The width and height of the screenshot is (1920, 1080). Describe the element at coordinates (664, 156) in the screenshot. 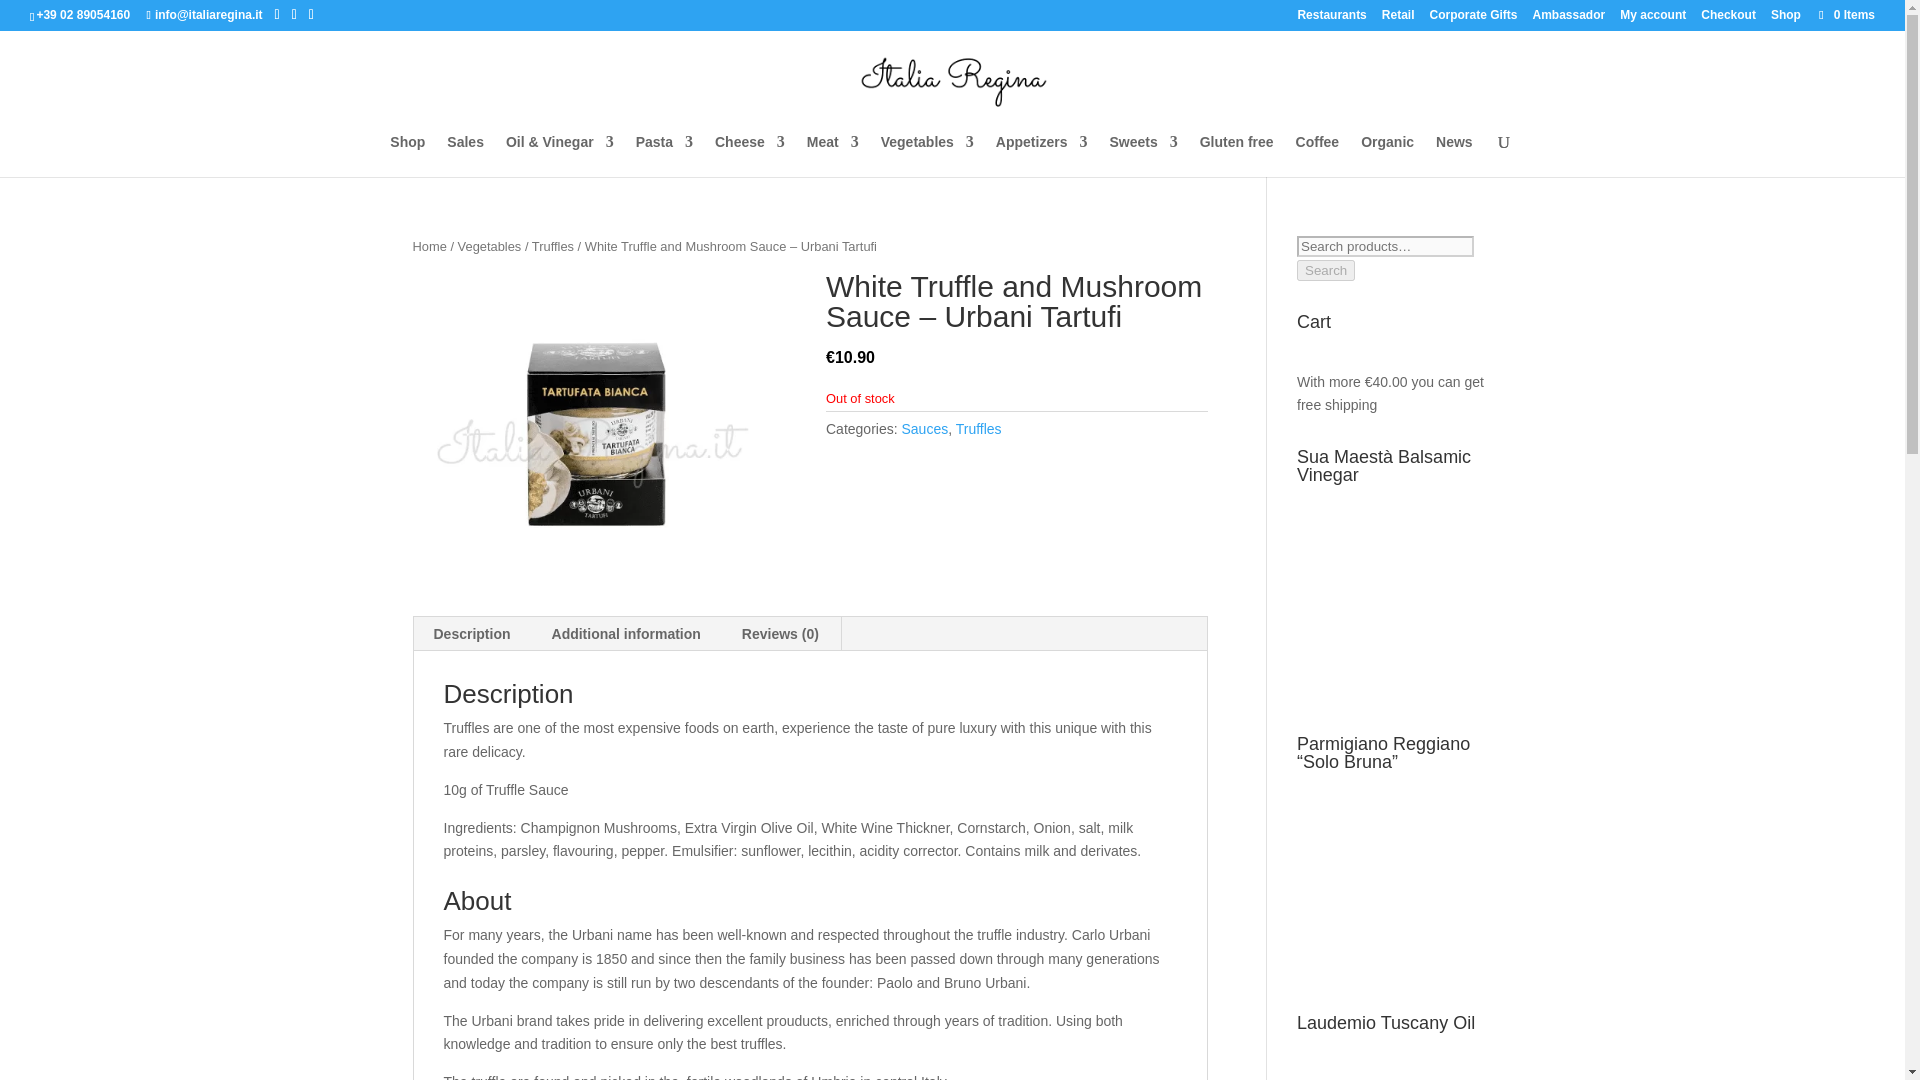

I see `Pasta` at that location.